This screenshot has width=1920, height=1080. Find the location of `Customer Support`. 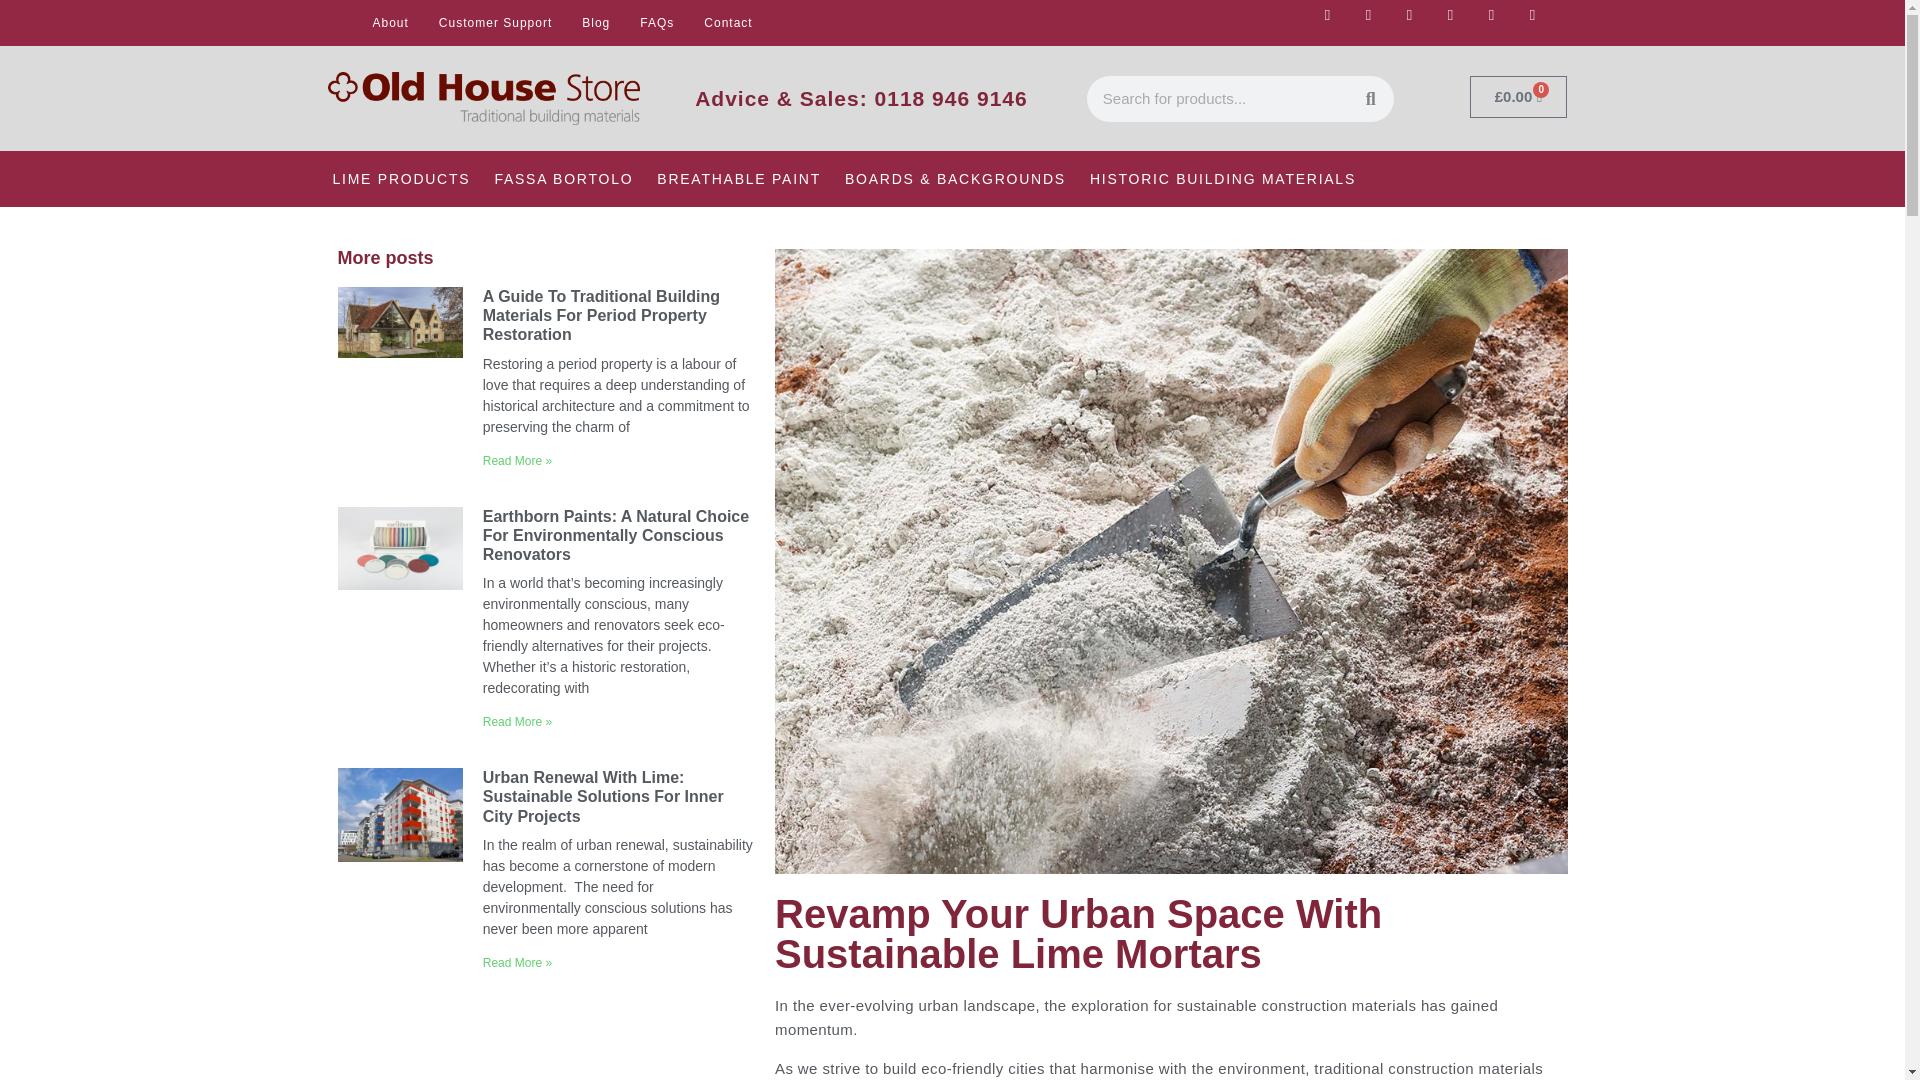

Customer Support is located at coordinates (495, 23).